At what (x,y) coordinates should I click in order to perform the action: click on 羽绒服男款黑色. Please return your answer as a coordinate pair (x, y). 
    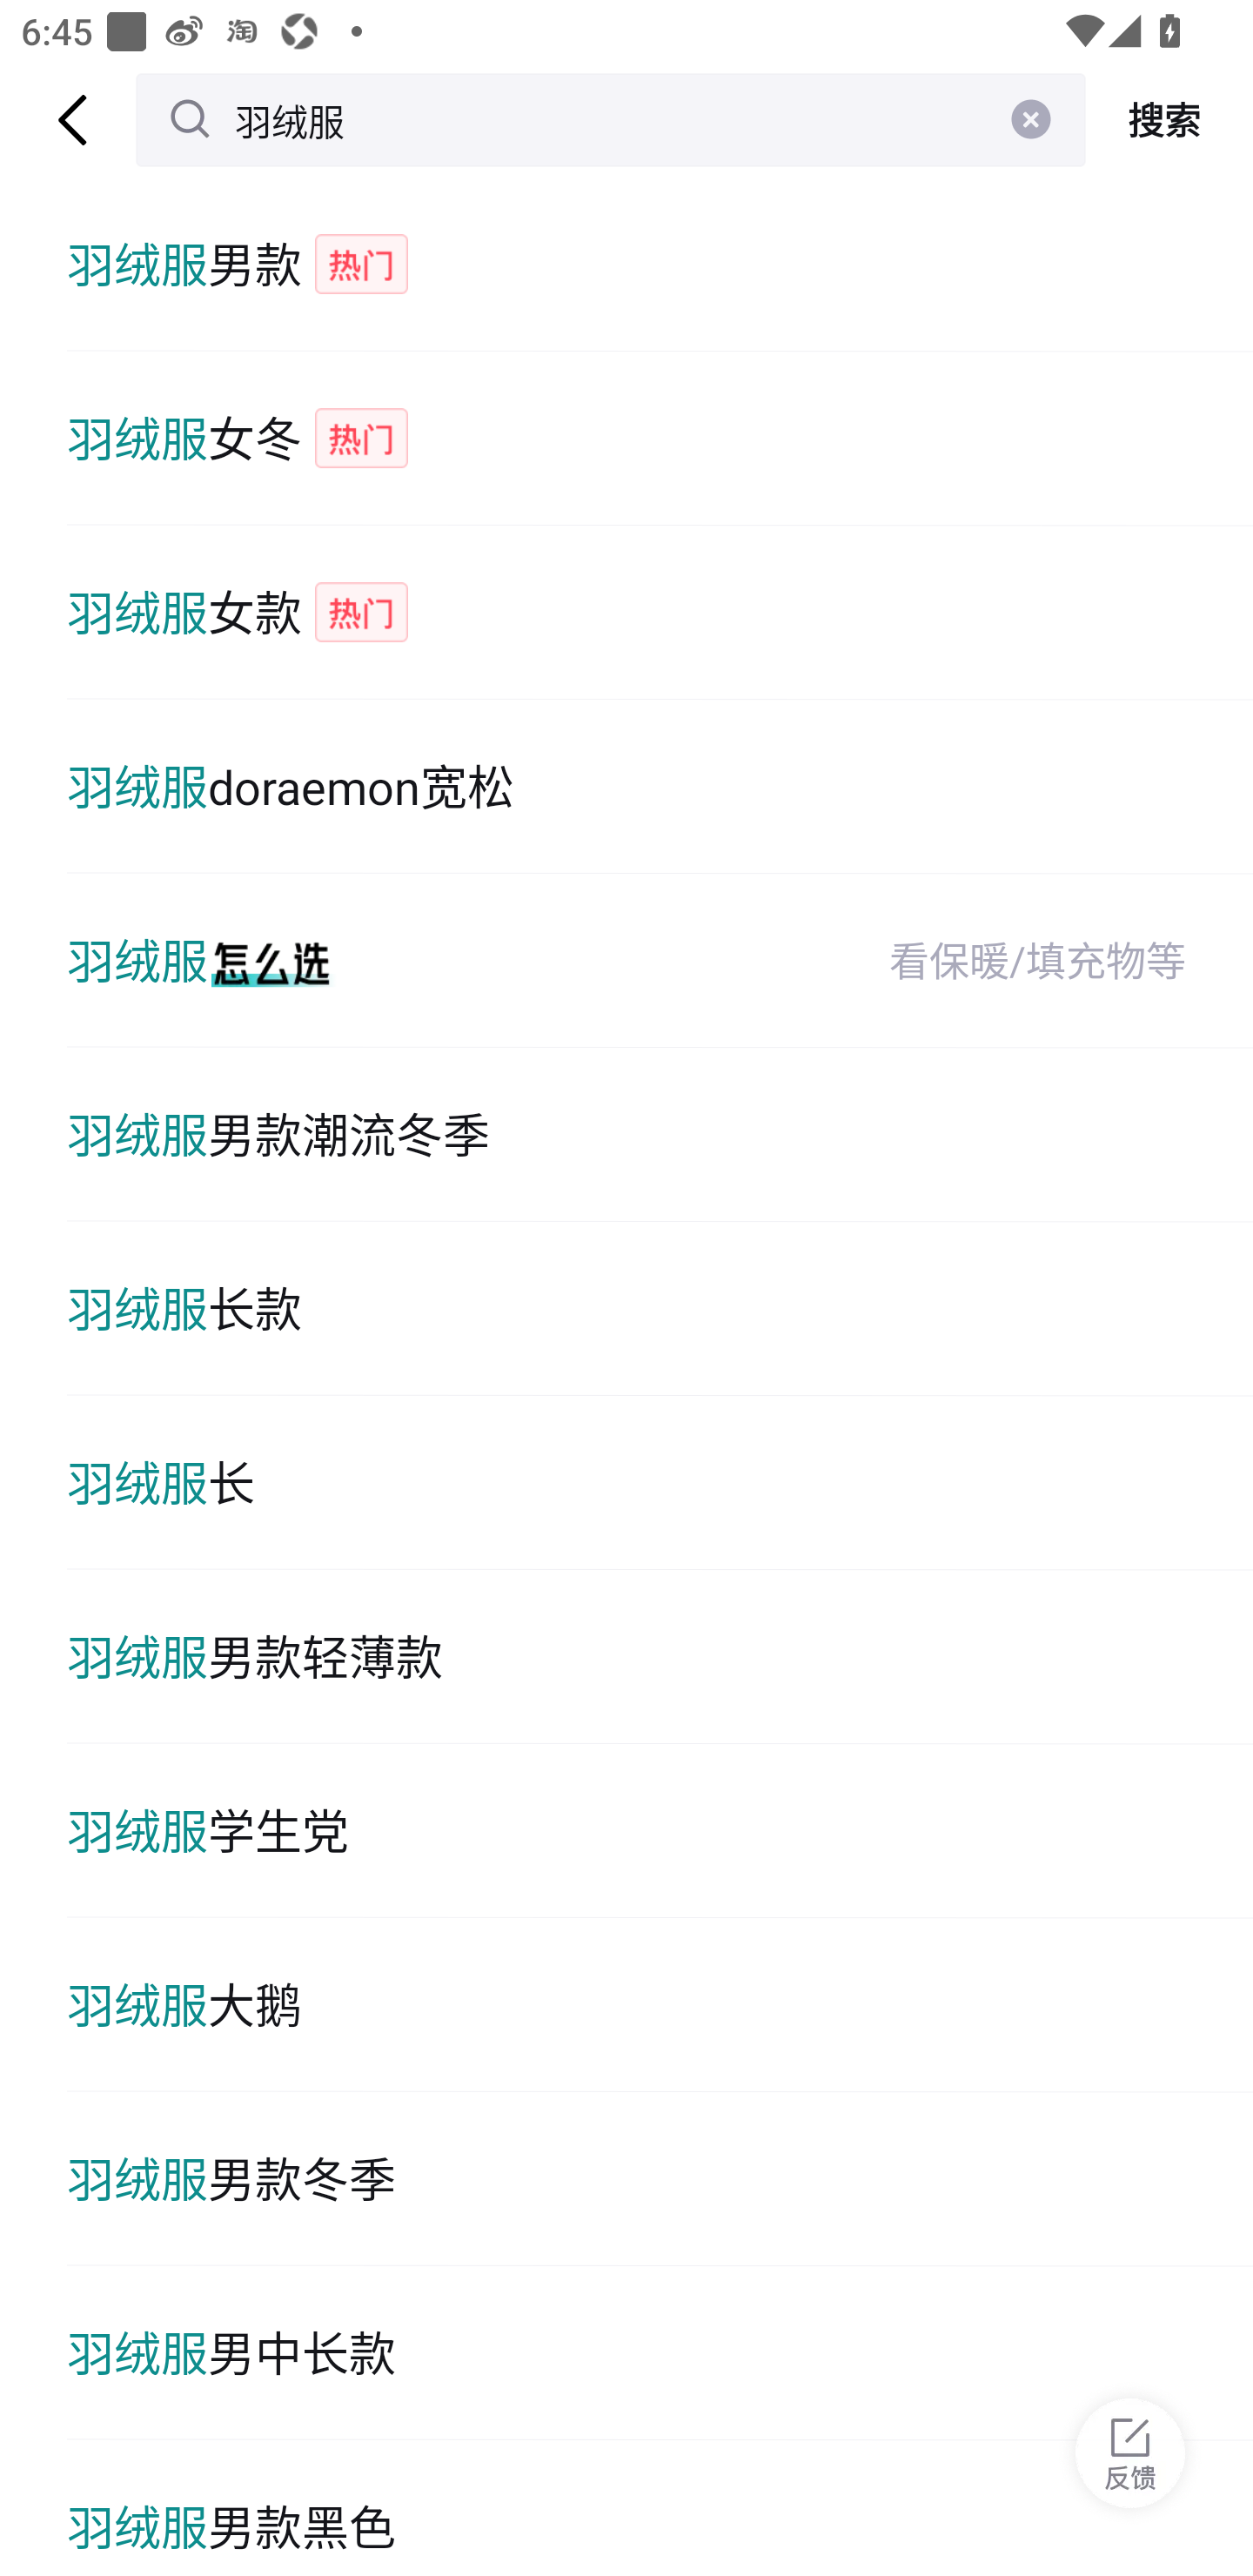
    Looking at the image, I should click on (660, 2508).